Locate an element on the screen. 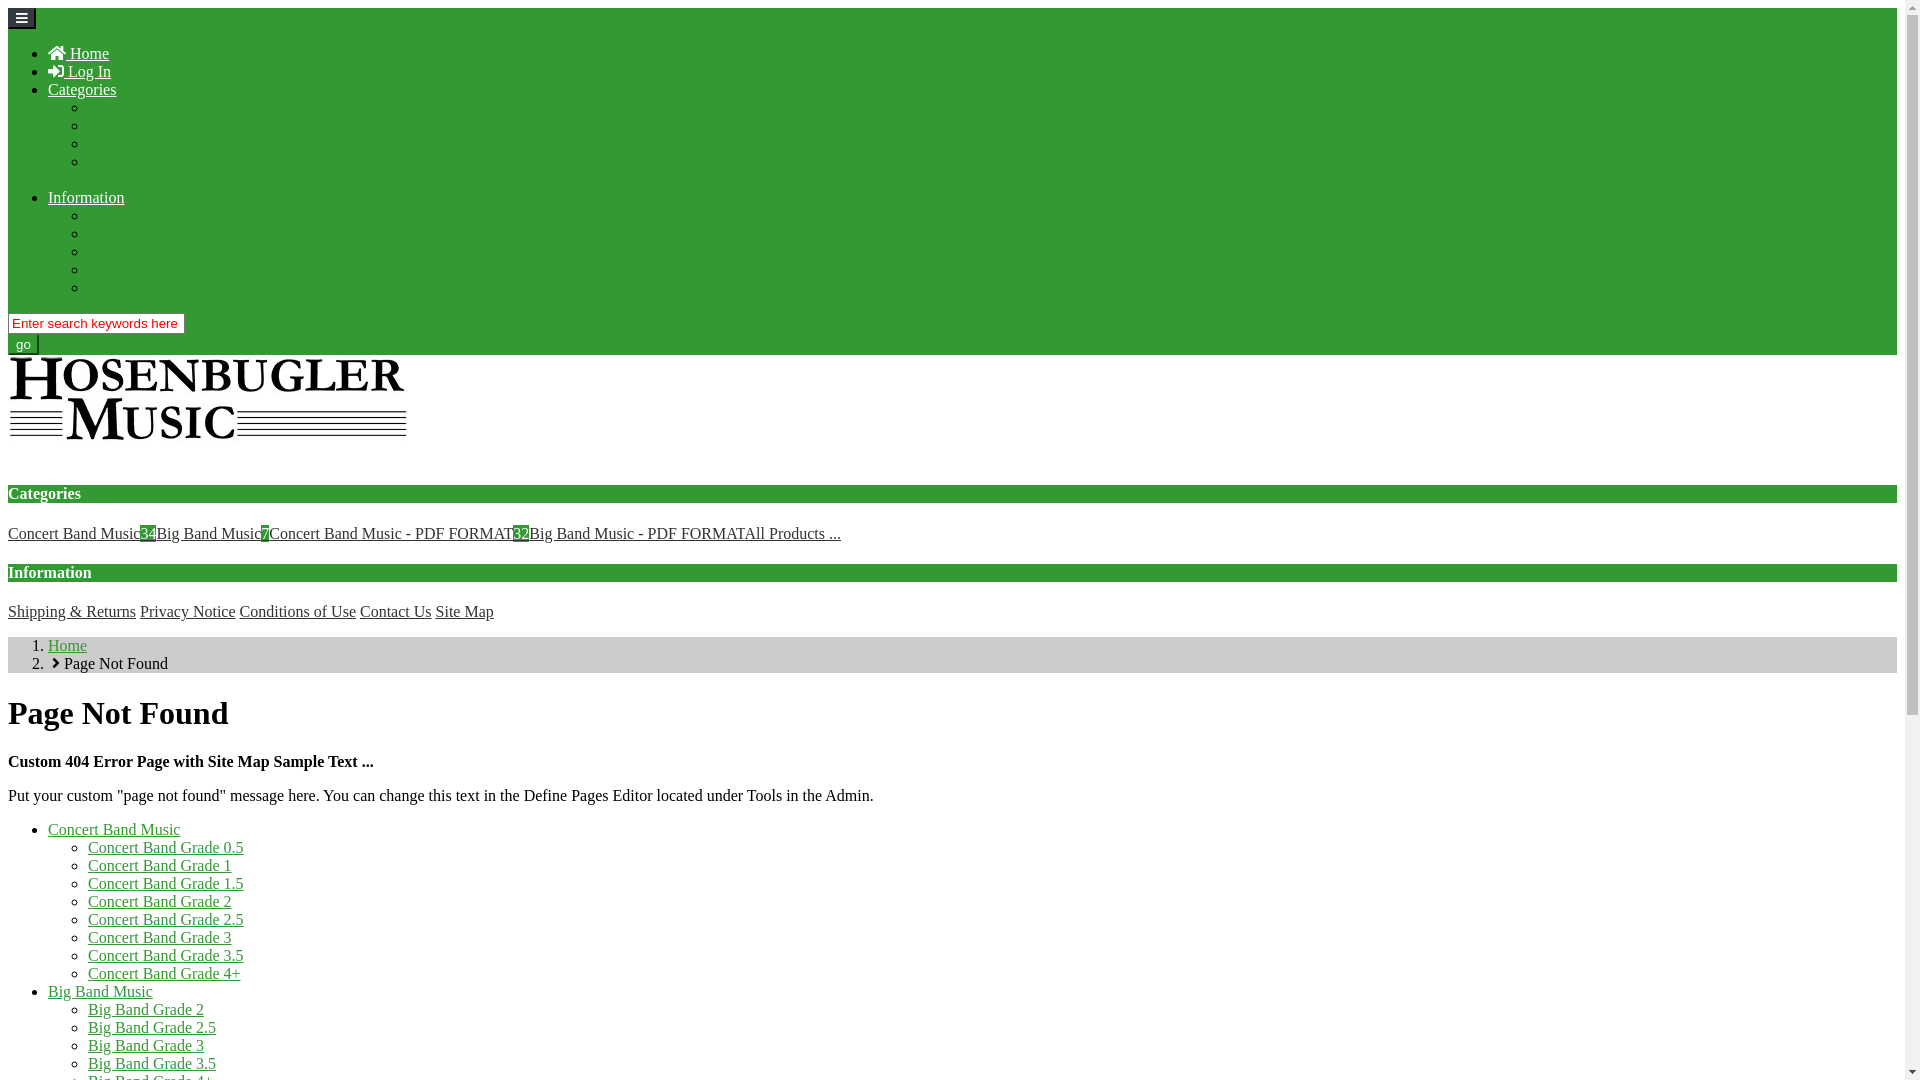 The width and height of the screenshot is (1920, 1080). Concert Band Music is located at coordinates (114, 830).